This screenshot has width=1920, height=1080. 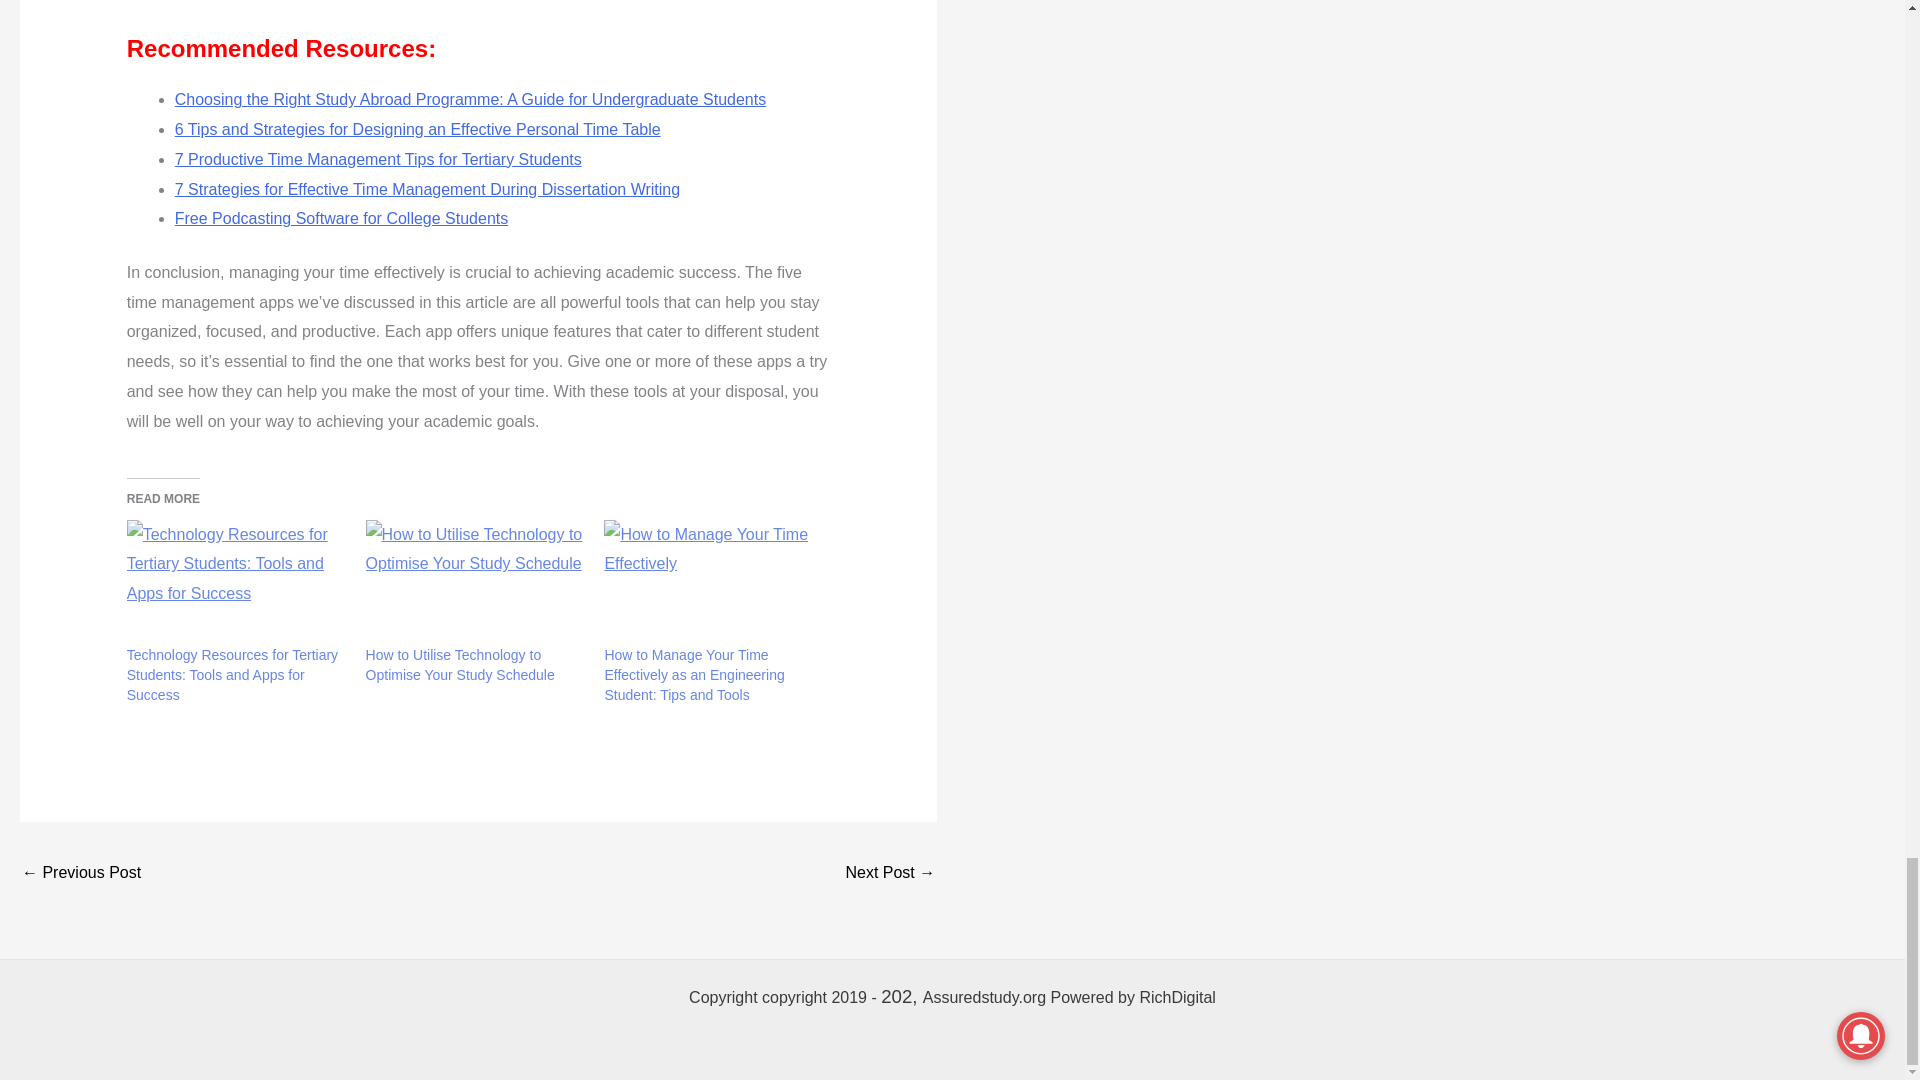 What do you see at coordinates (446, 12) in the screenshot?
I see `Advertisement` at bounding box center [446, 12].